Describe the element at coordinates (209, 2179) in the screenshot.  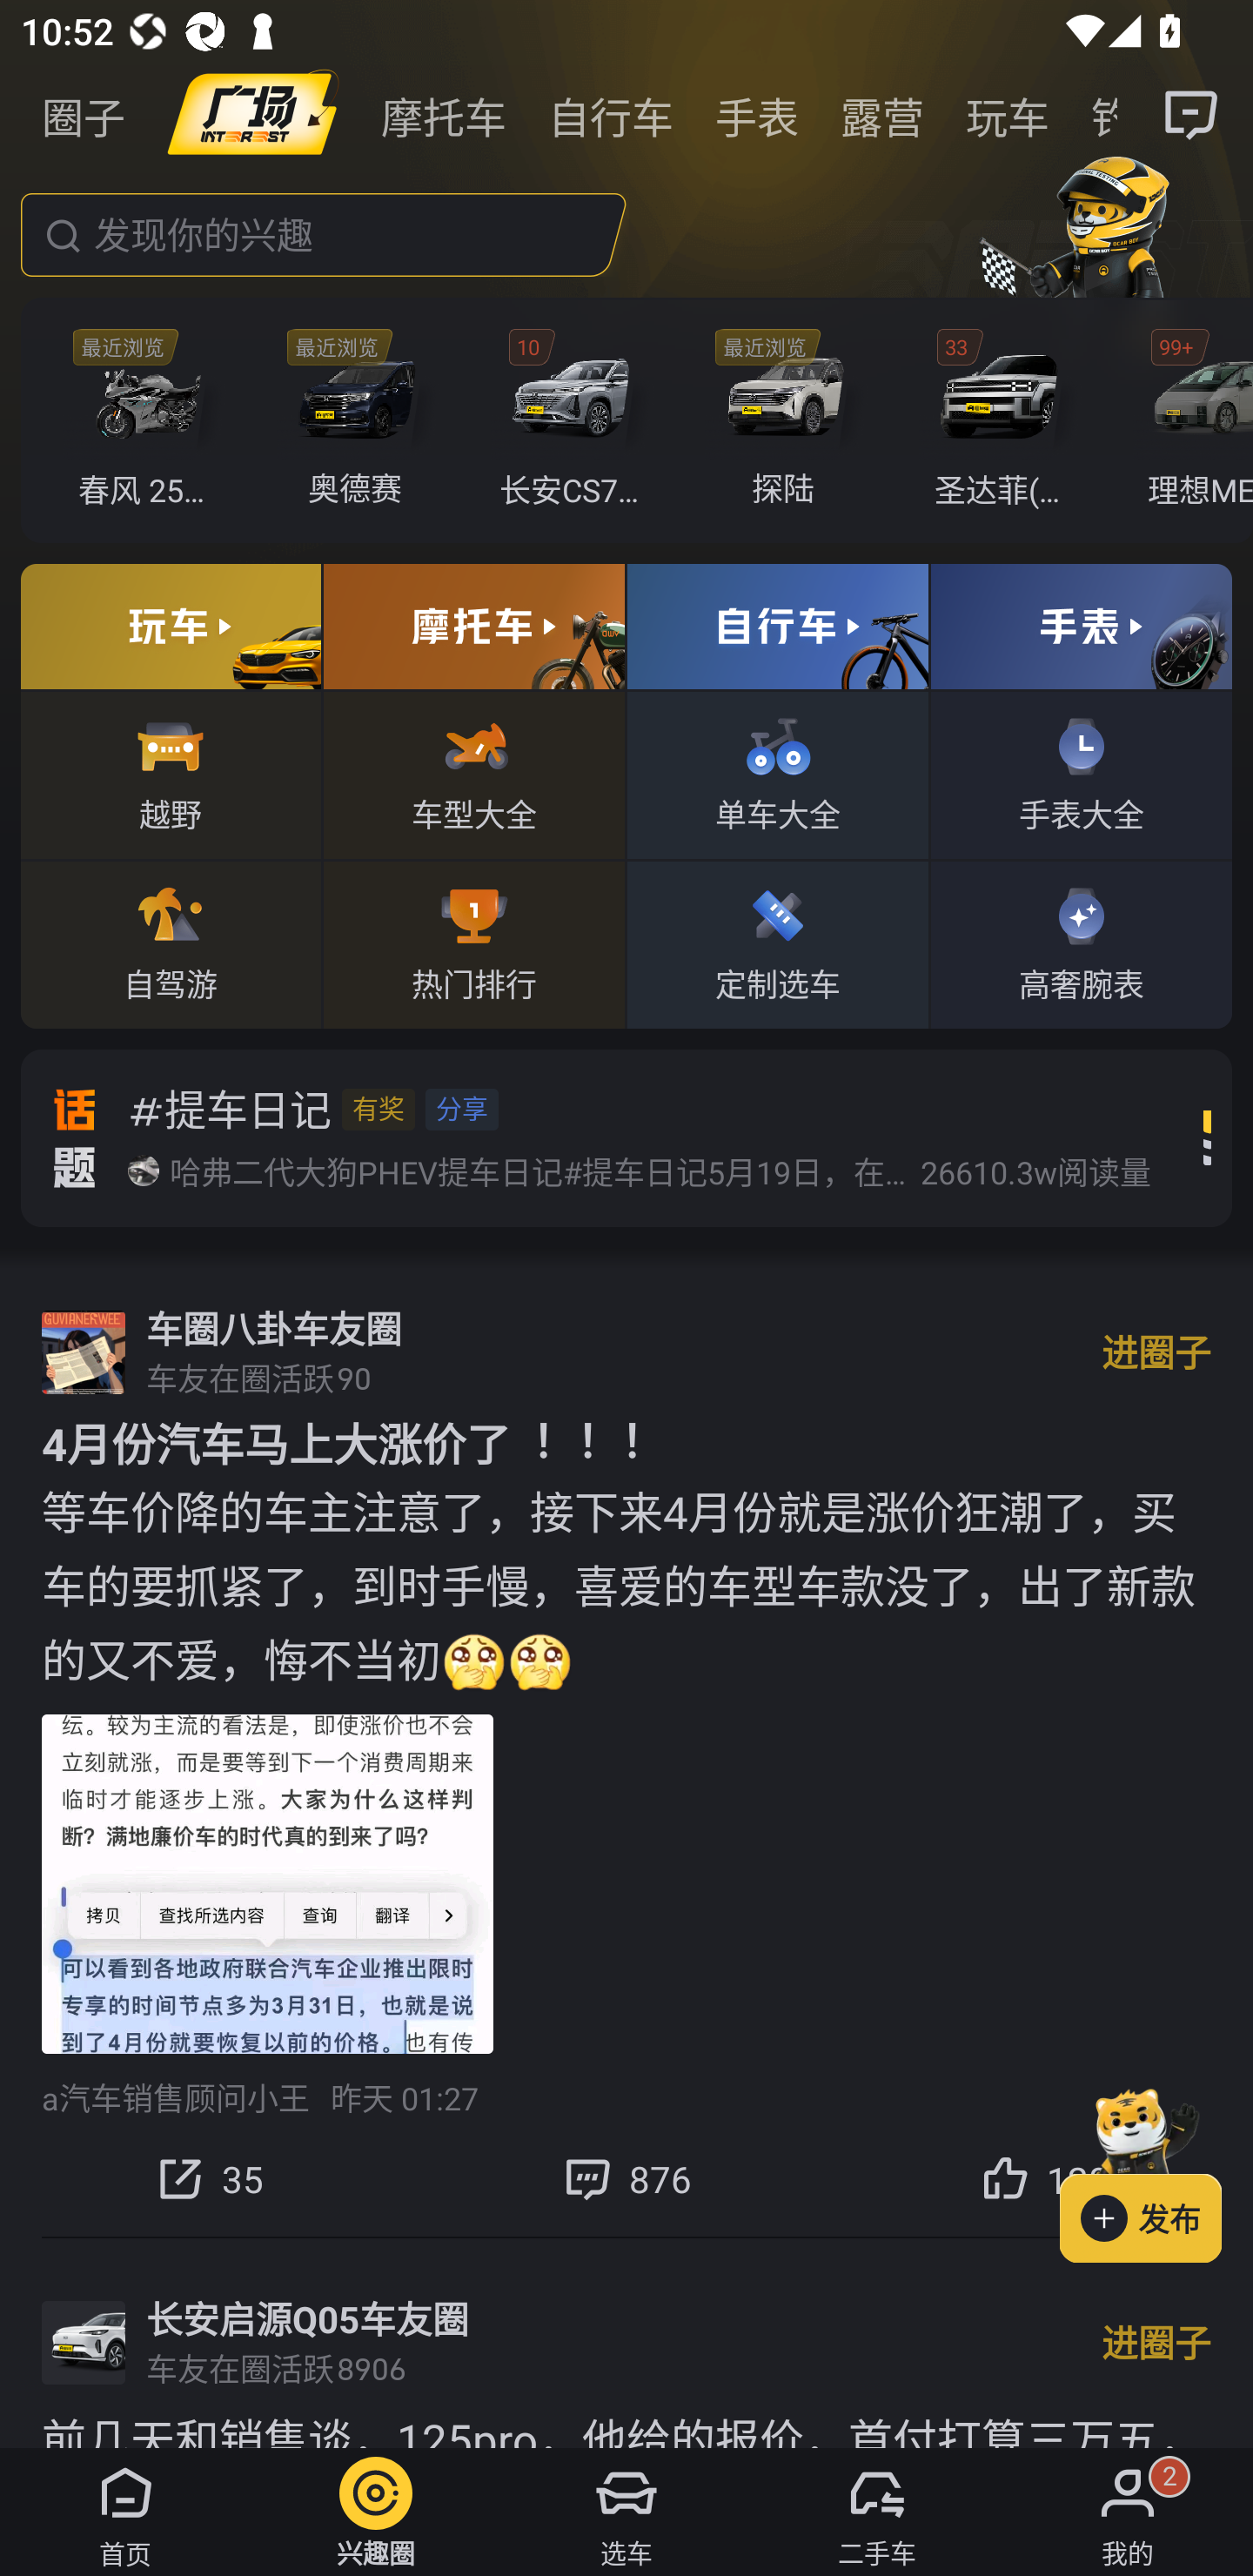
I see ` 35` at that location.